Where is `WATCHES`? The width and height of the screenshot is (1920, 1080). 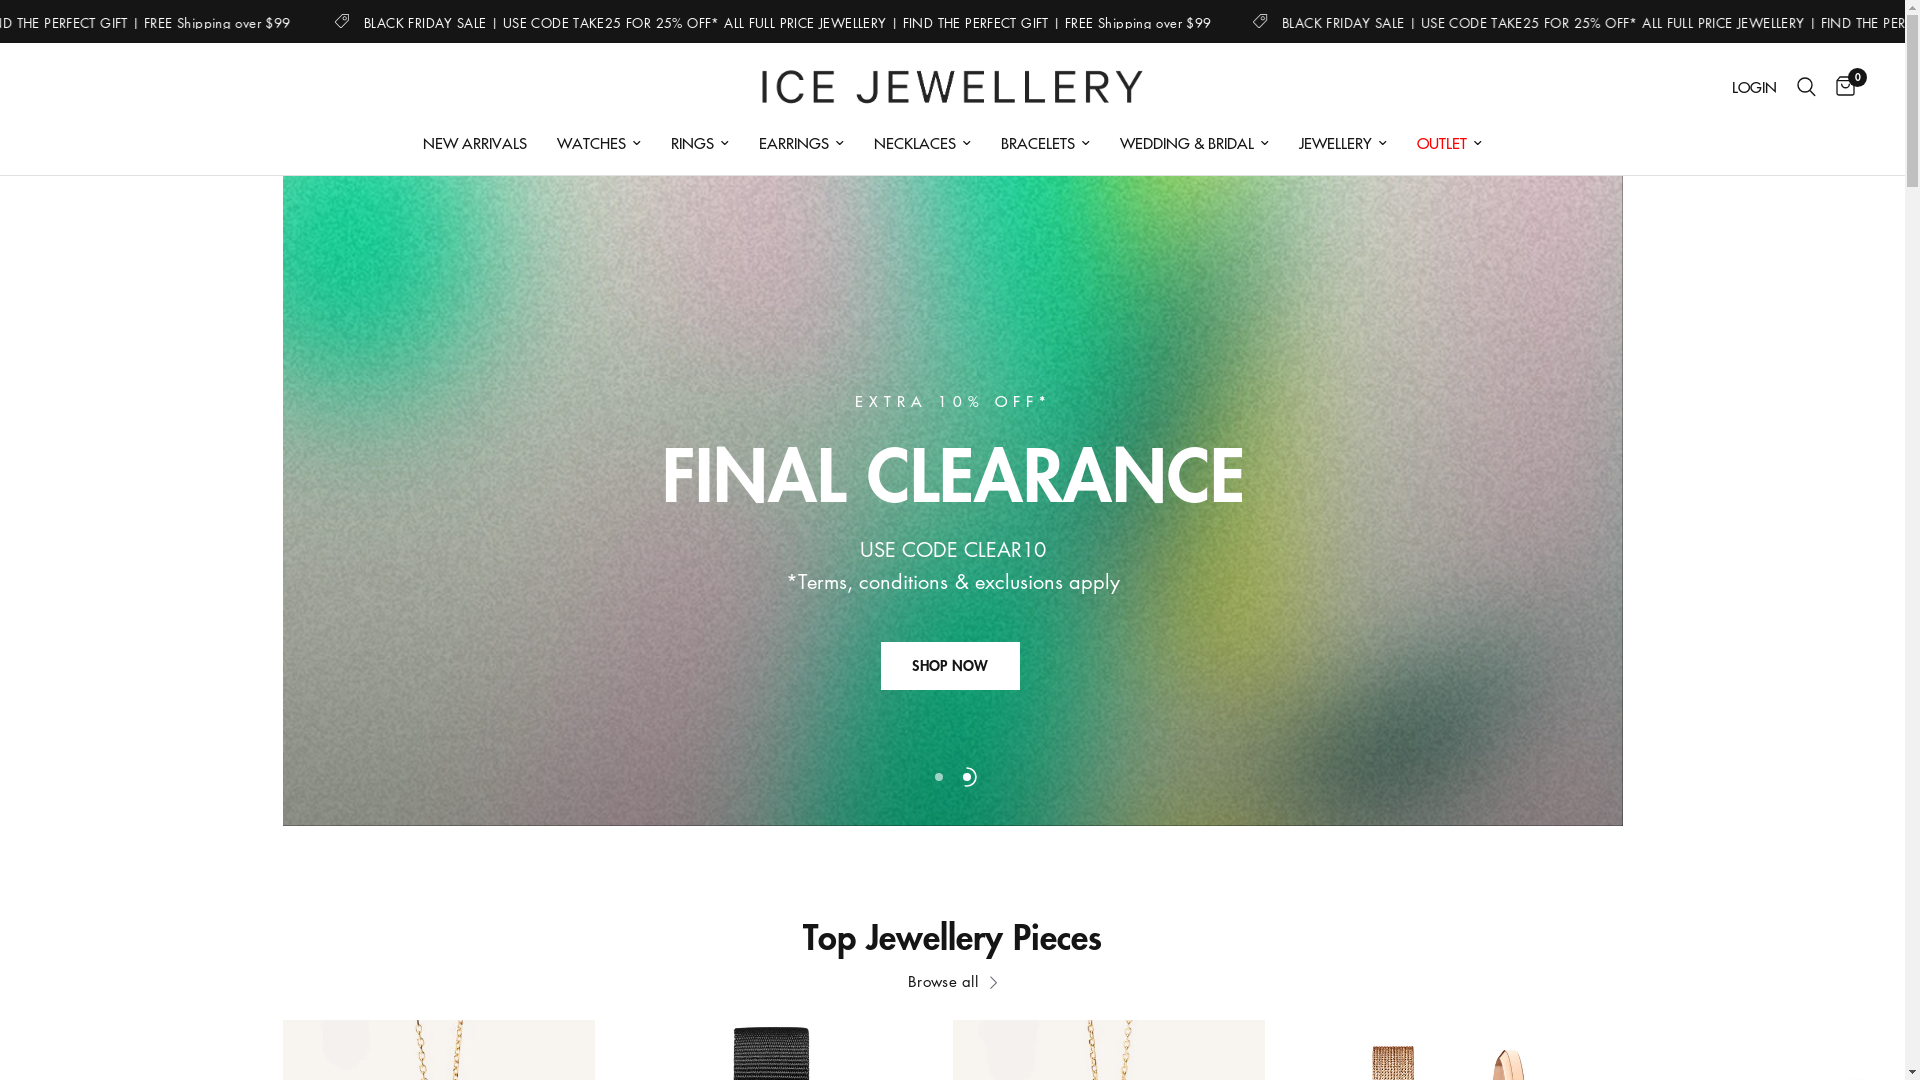 WATCHES is located at coordinates (599, 143).